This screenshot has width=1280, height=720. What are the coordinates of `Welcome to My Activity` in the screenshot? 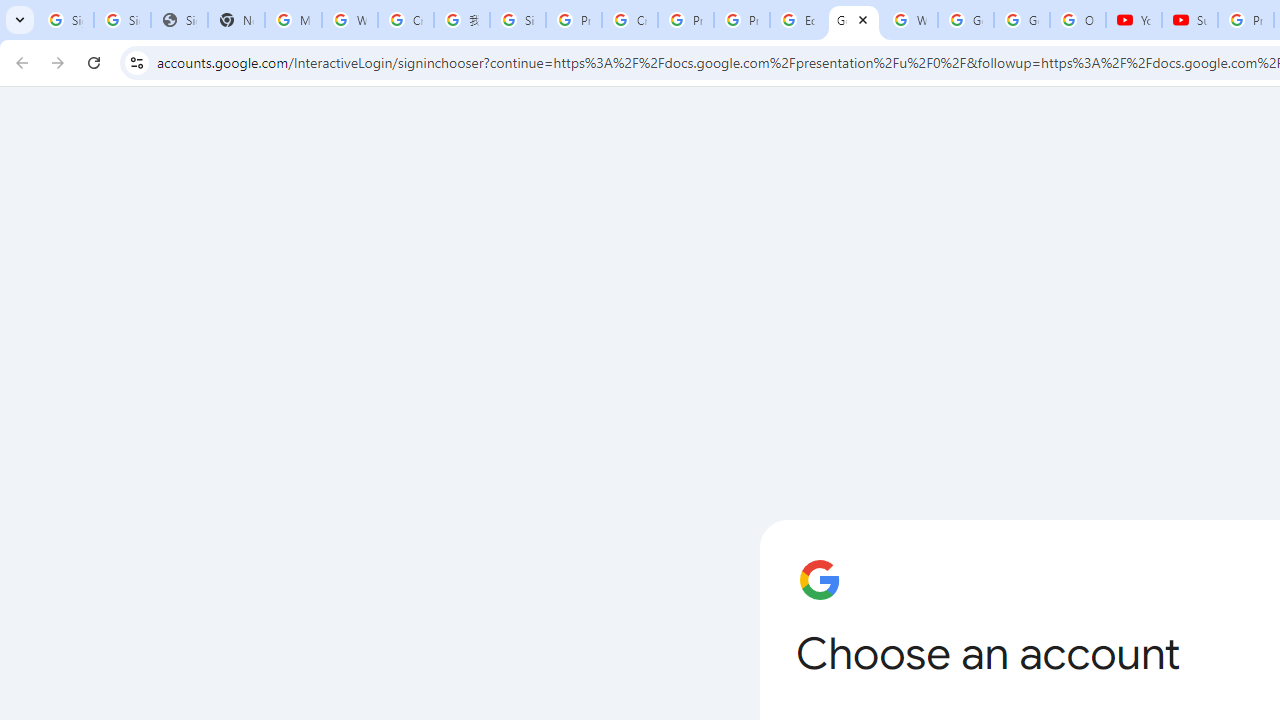 It's located at (910, 20).